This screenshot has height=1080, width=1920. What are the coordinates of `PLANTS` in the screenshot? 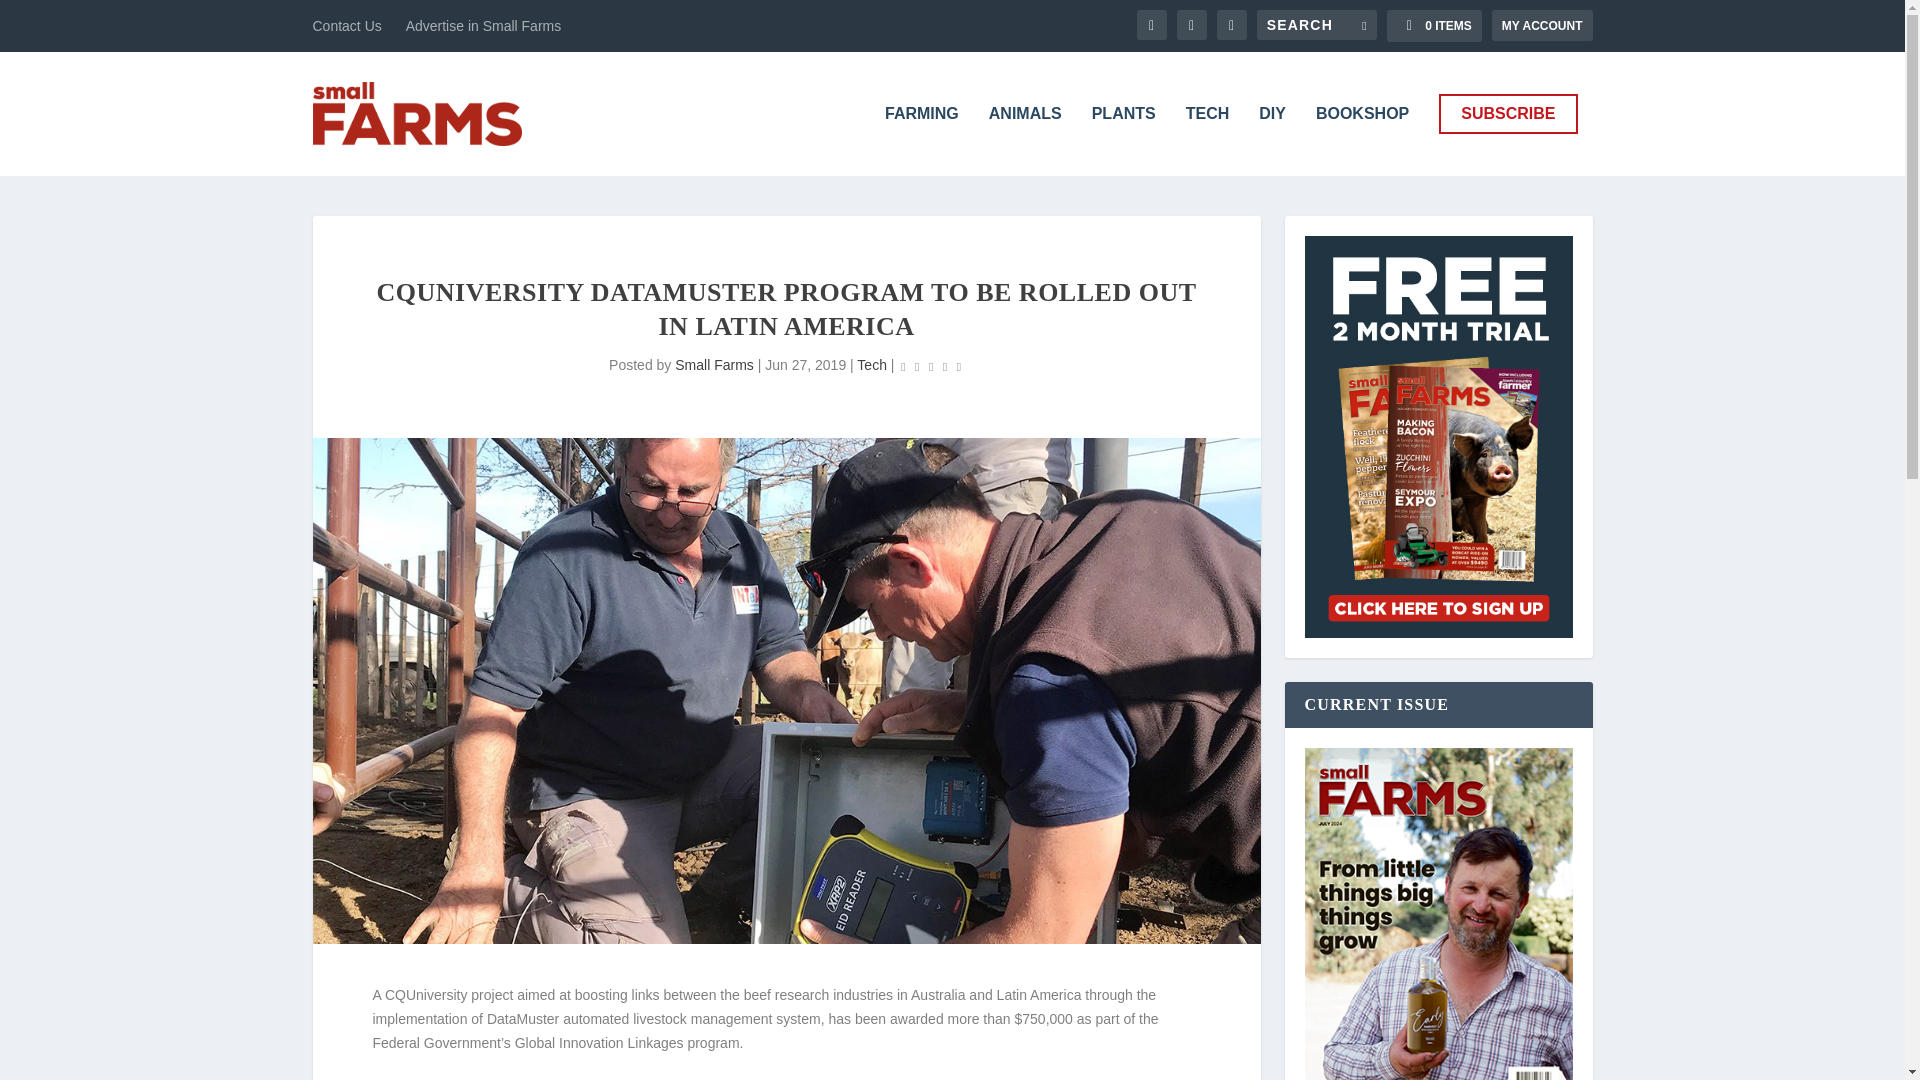 It's located at (1124, 140).